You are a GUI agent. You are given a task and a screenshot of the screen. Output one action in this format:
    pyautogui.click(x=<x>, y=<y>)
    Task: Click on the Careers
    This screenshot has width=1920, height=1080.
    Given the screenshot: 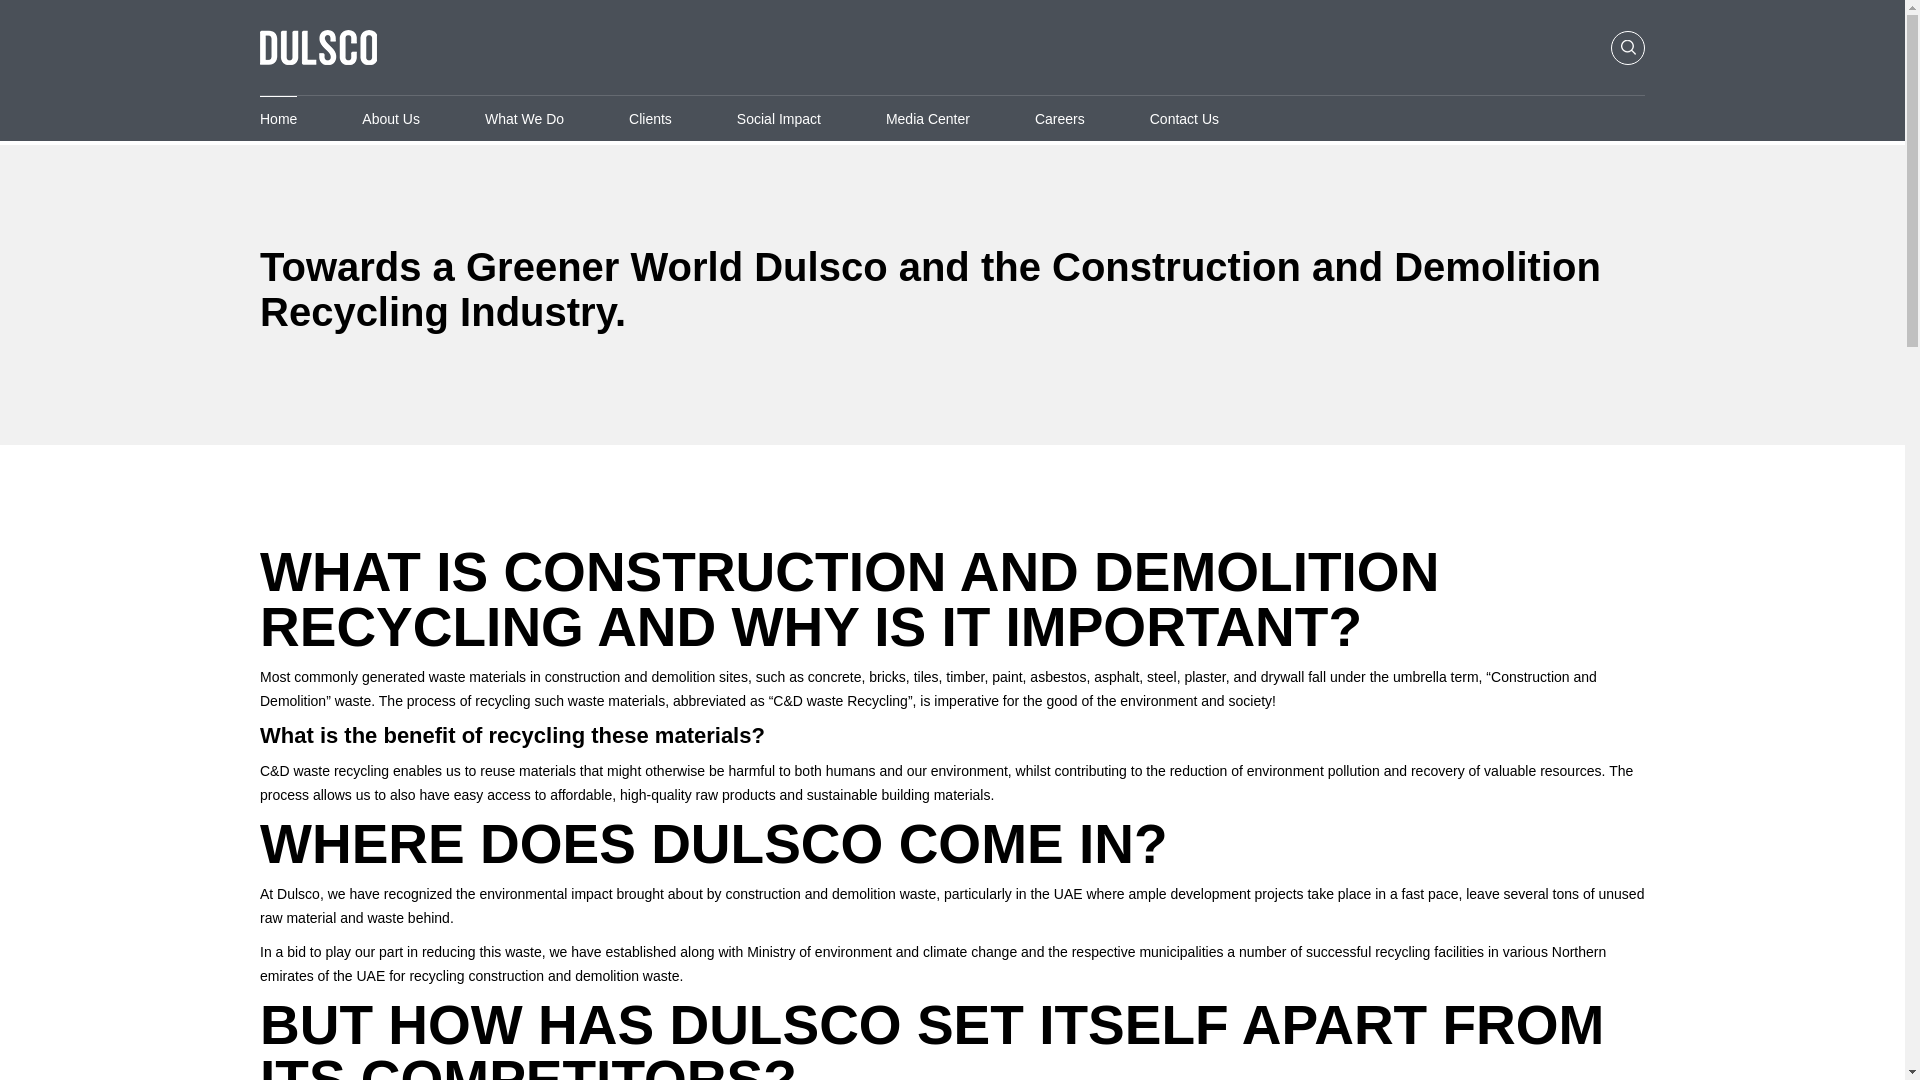 What is the action you would take?
    pyautogui.click(x=1059, y=118)
    